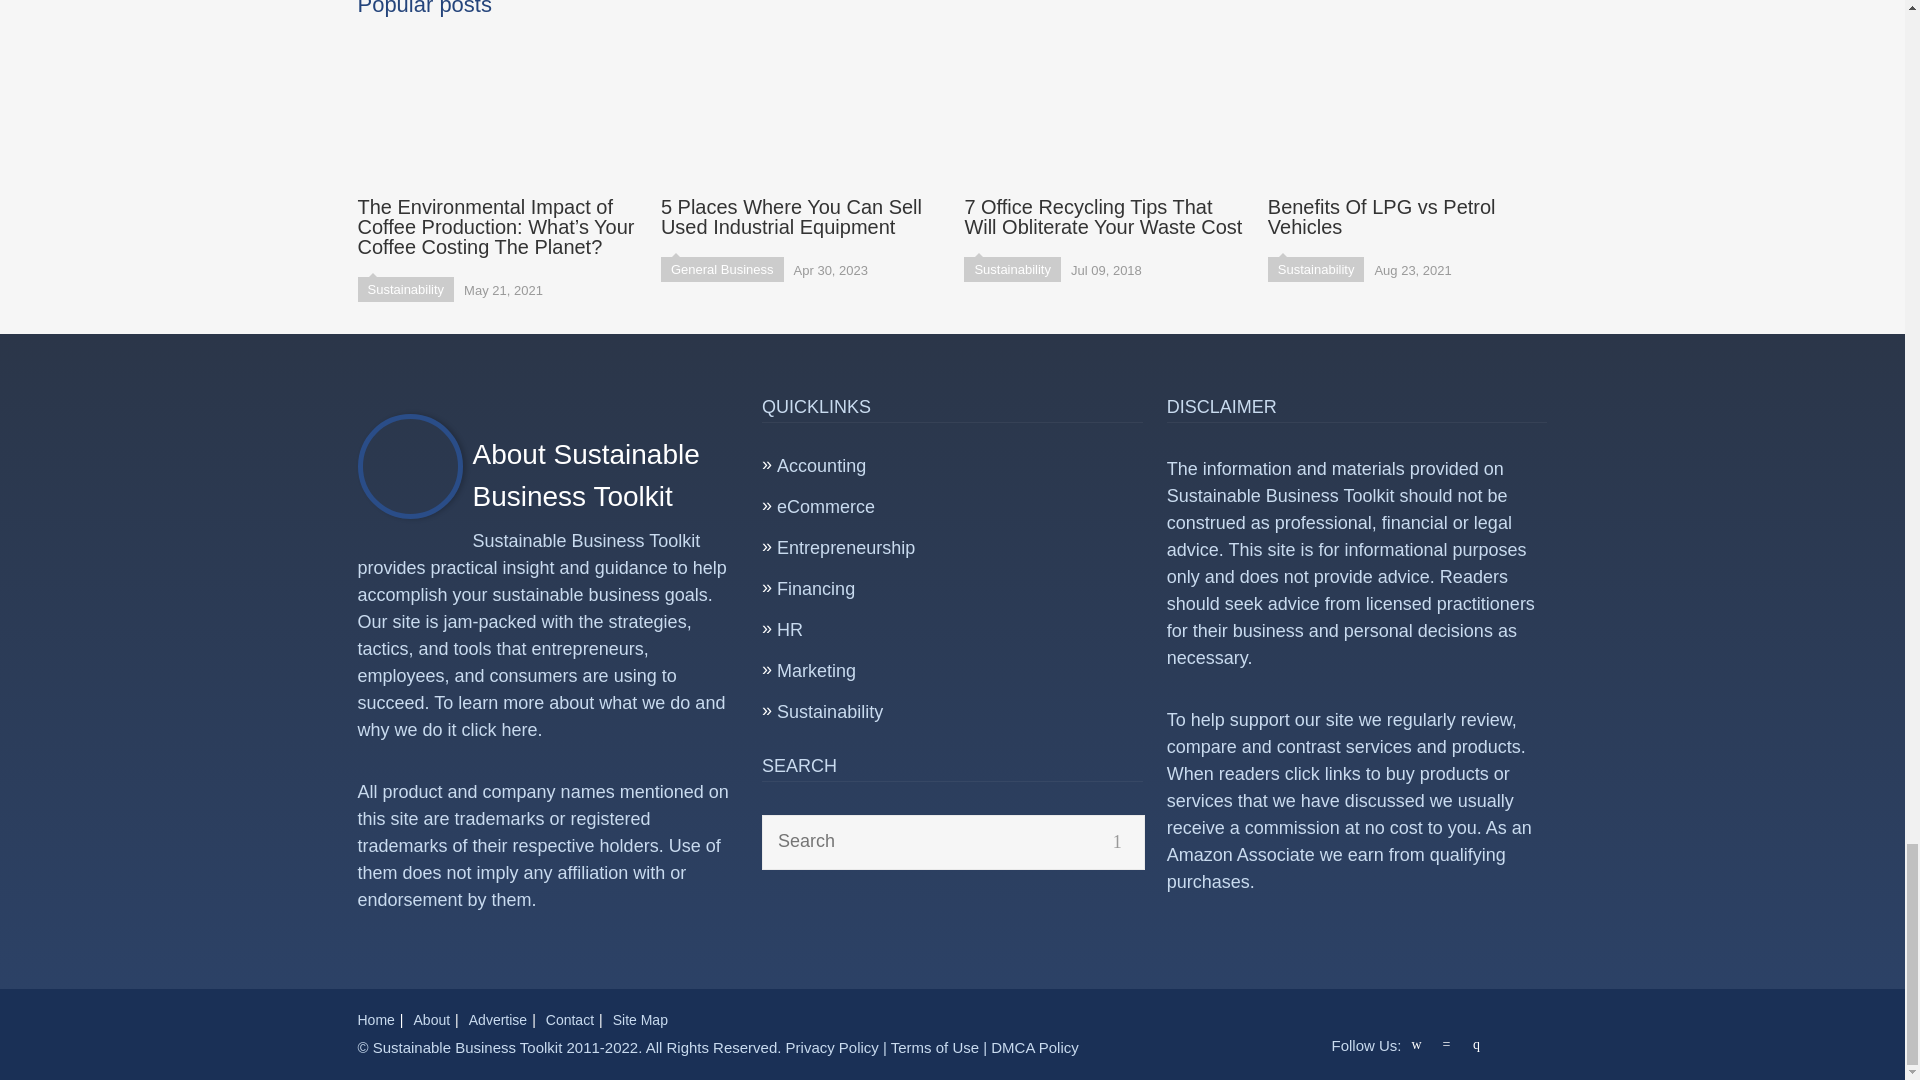  I want to click on 7 Office Recycling Tips That Will Obliterate Your Waste Cost, so click(1104, 134).